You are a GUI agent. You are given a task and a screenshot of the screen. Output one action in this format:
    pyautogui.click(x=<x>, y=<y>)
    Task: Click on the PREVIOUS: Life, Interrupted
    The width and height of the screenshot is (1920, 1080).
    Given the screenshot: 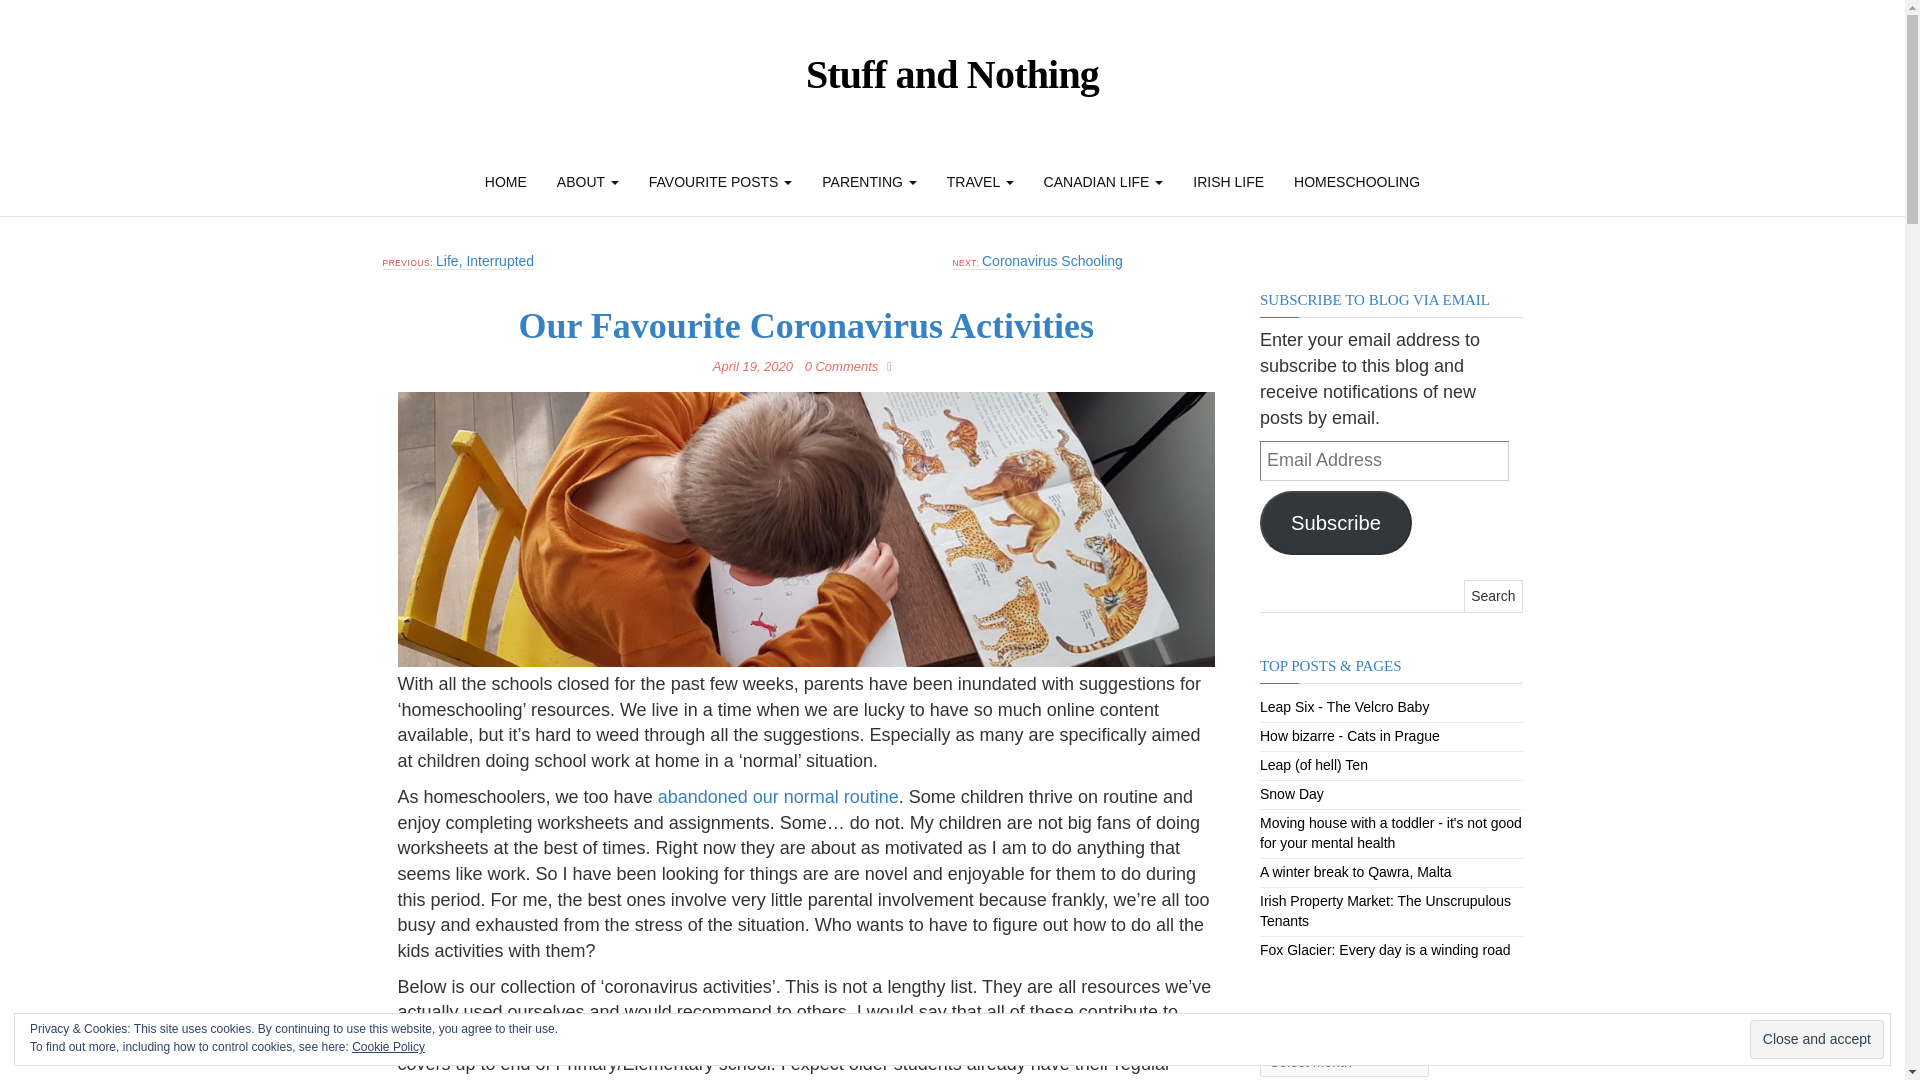 What is the action you would take?
    pyautogui.click(x=458, y=261)
    